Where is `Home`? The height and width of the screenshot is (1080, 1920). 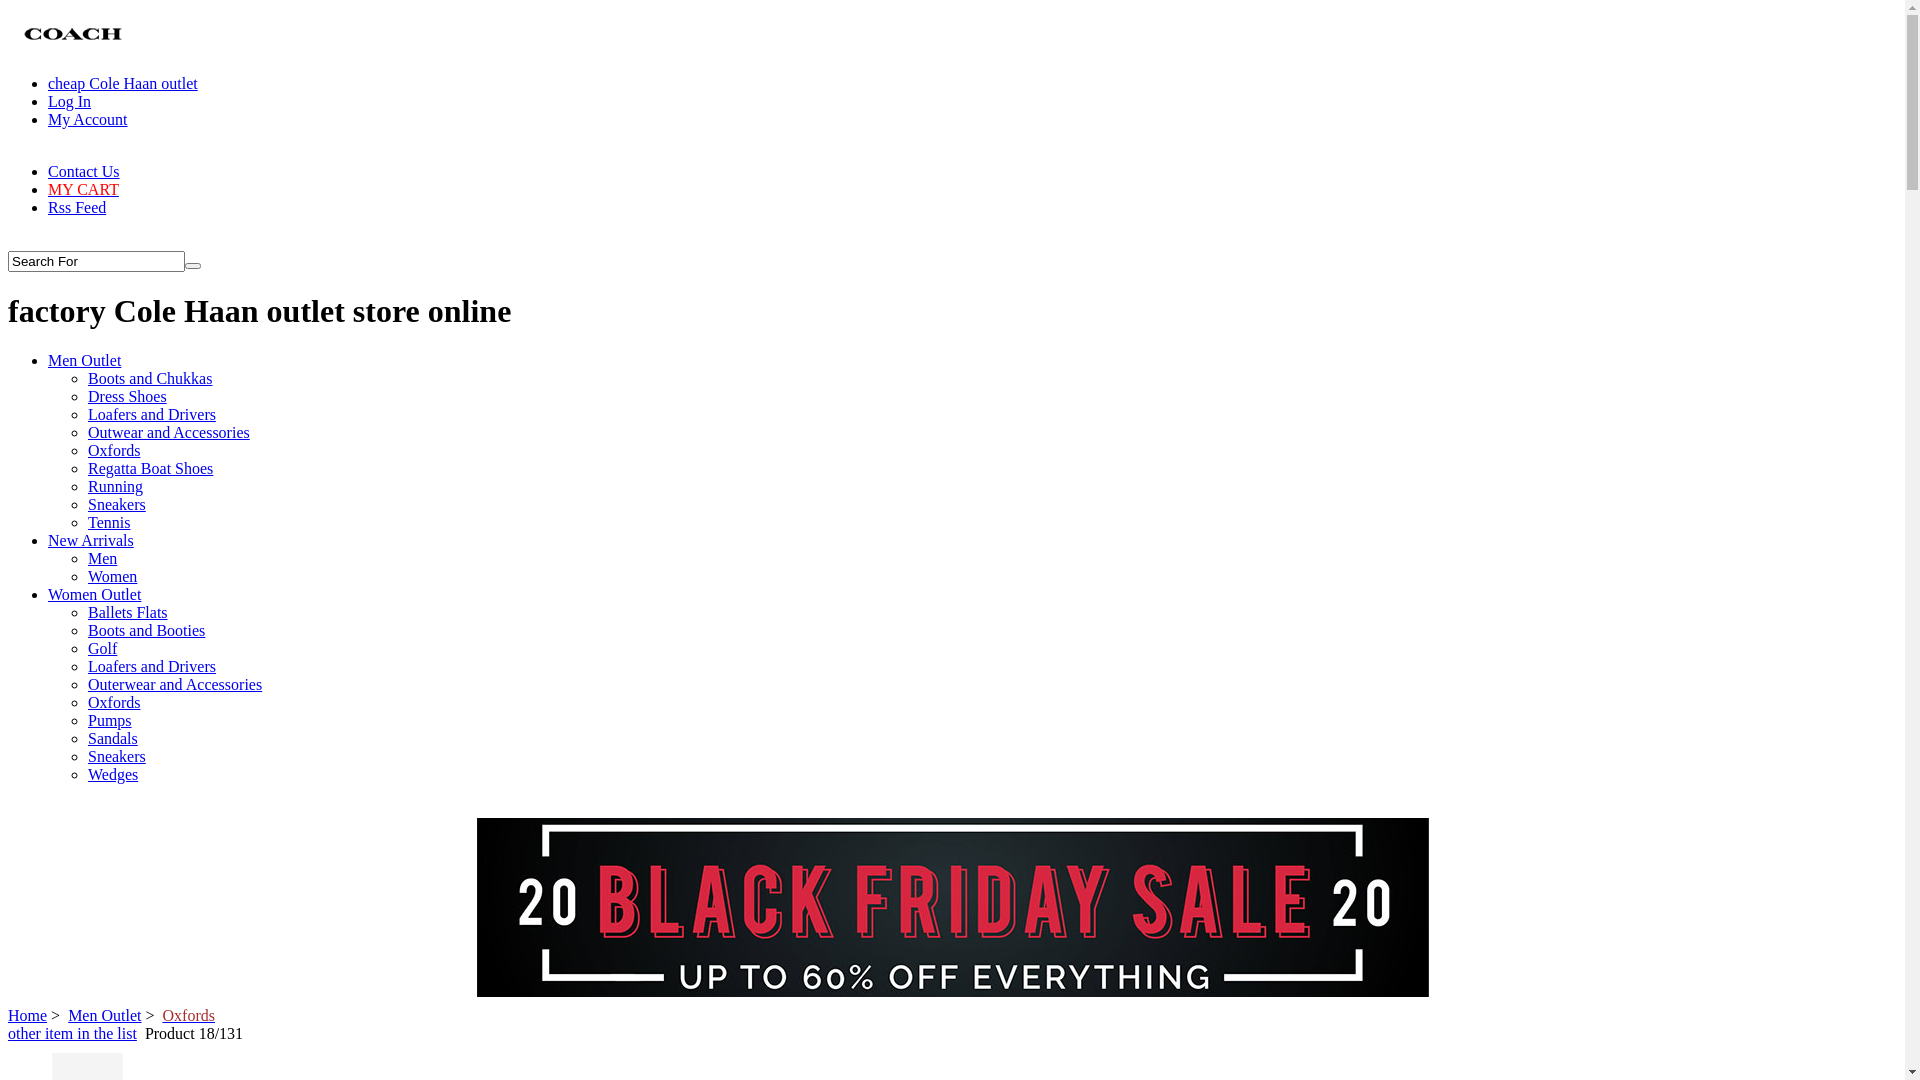 Home is located at coordinates (28, 1016).